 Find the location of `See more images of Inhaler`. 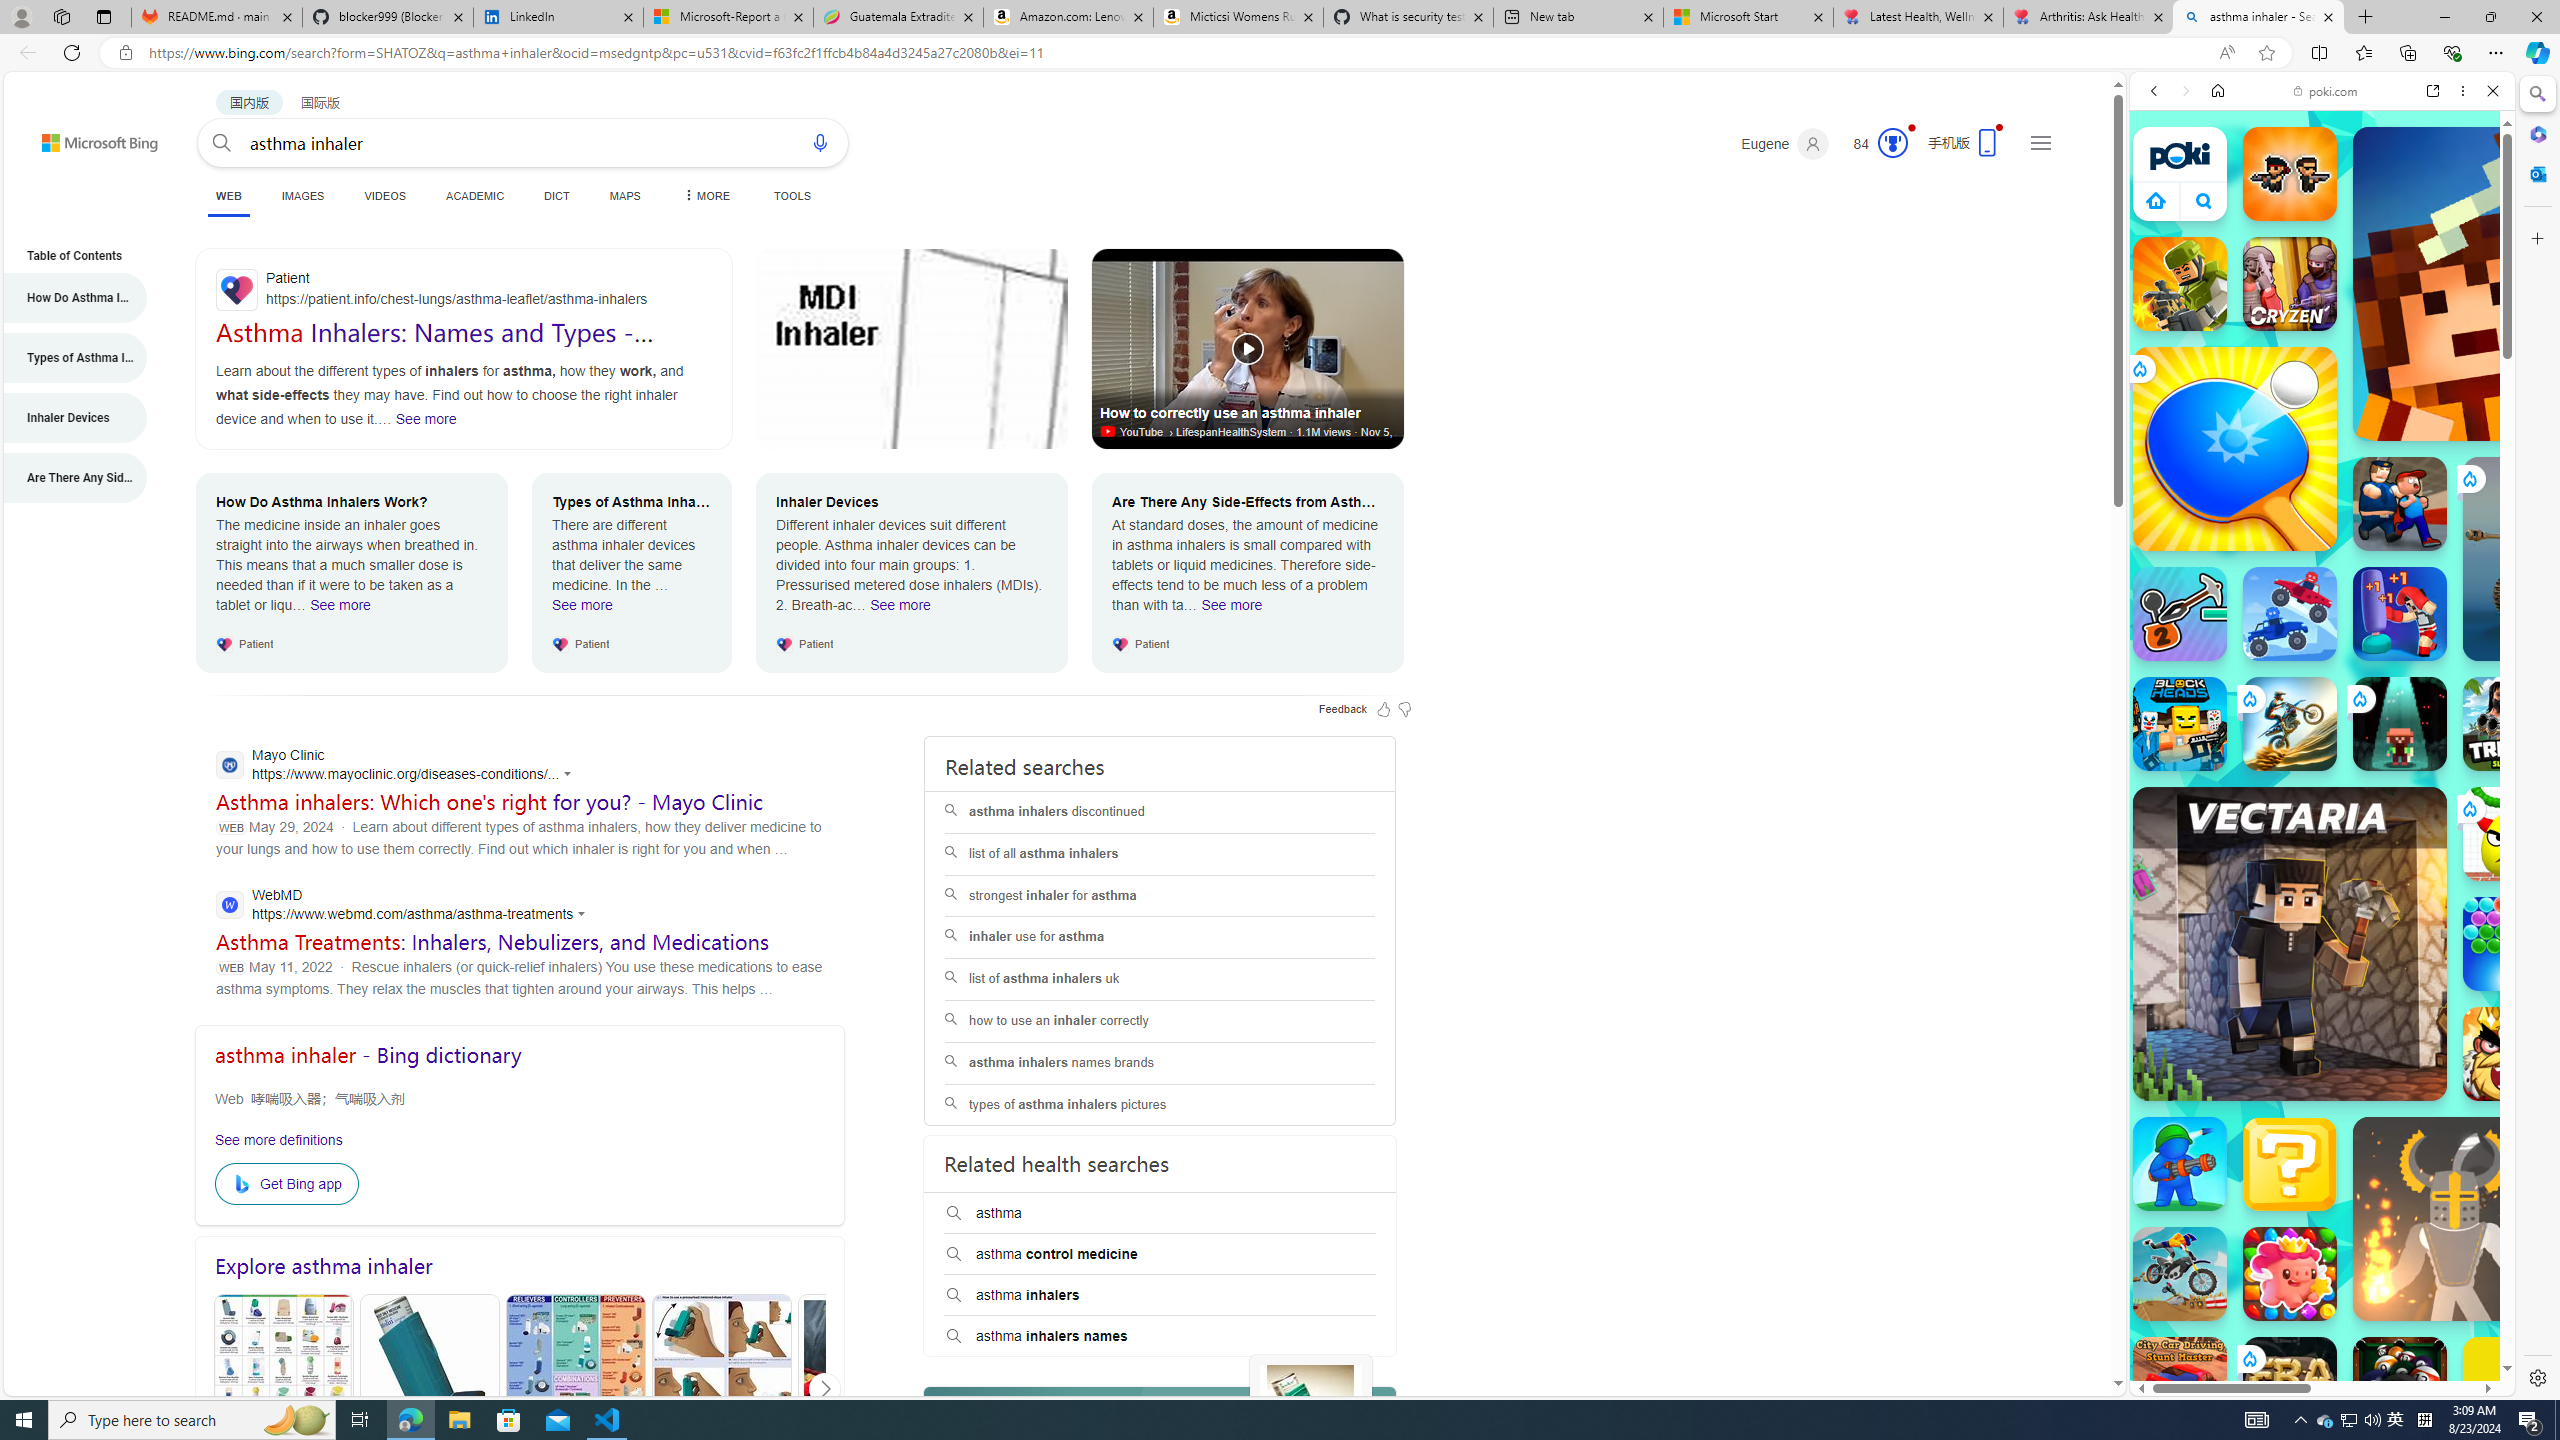

See more images of Inhaler is located at coordinates (1310, 1416).